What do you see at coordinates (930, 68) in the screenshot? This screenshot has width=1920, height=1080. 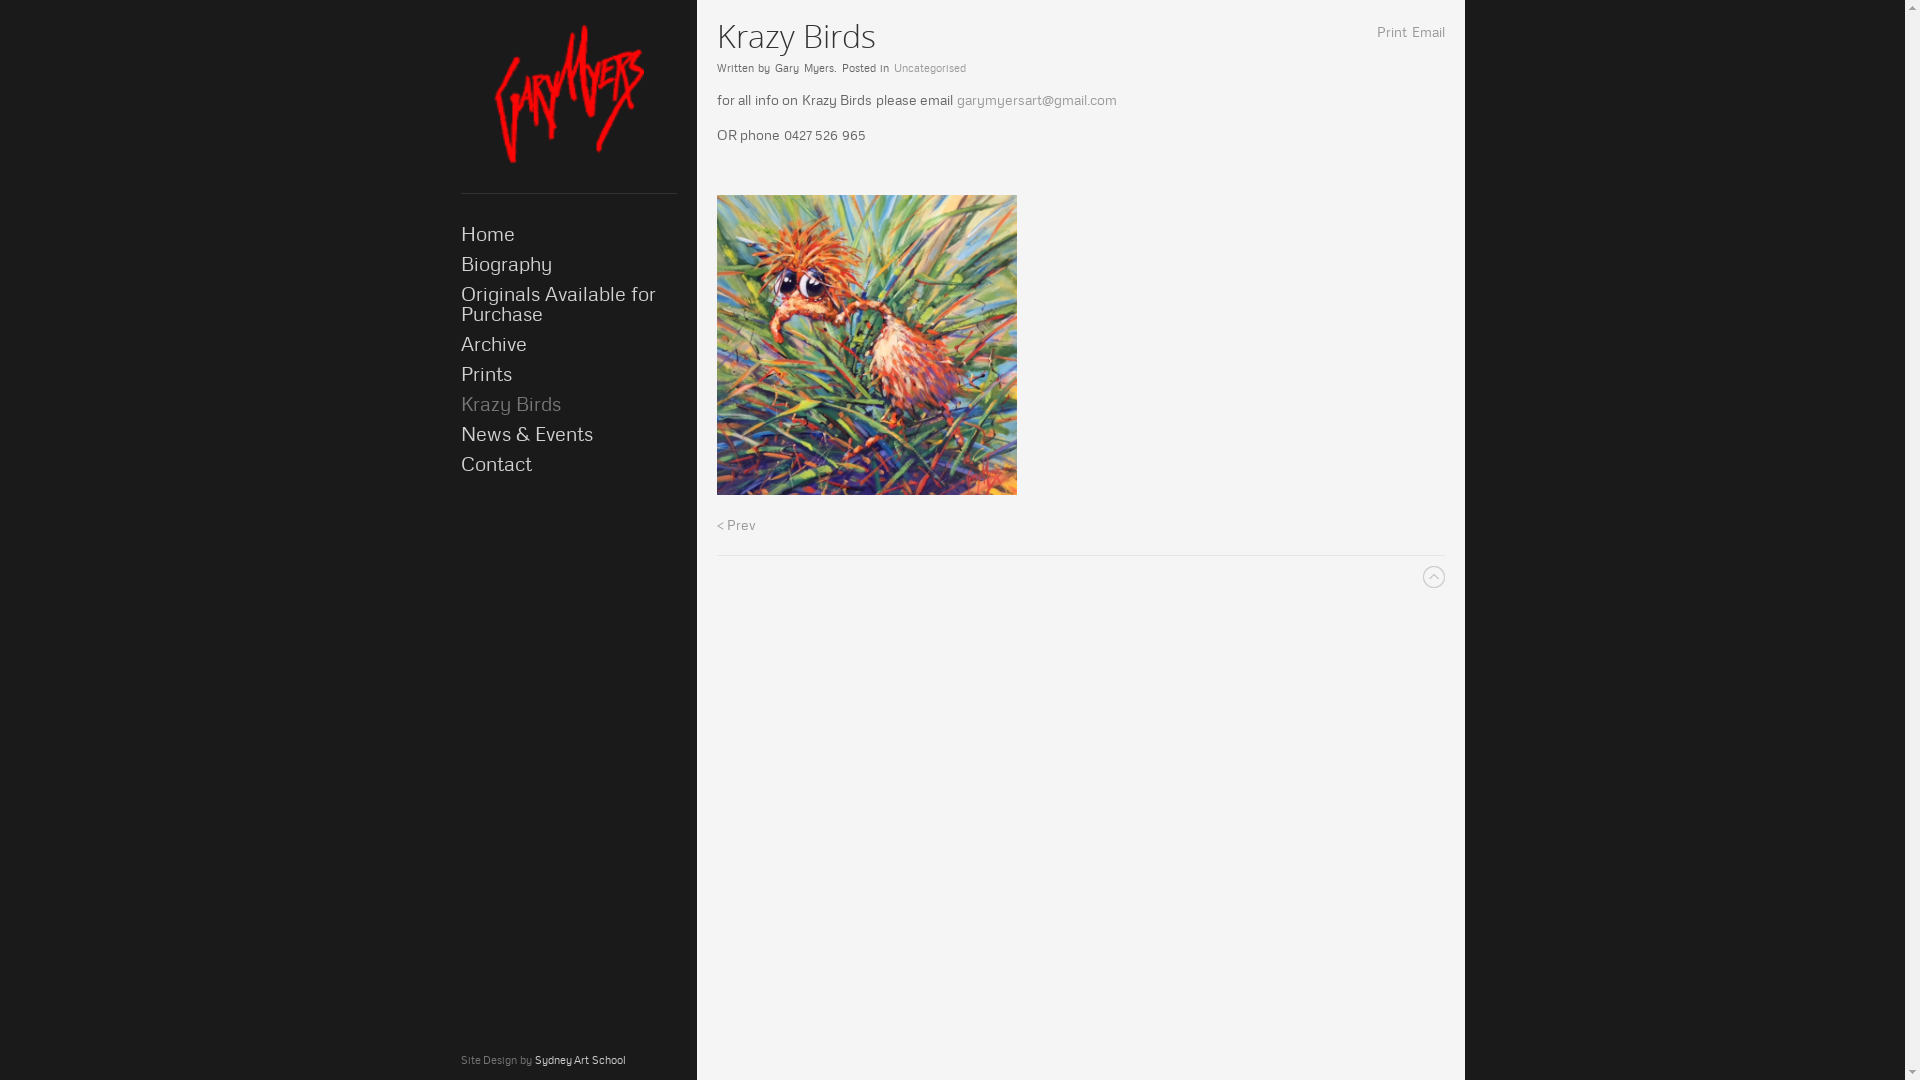 I see `Uncategorised` at bounding box center [930, 68].